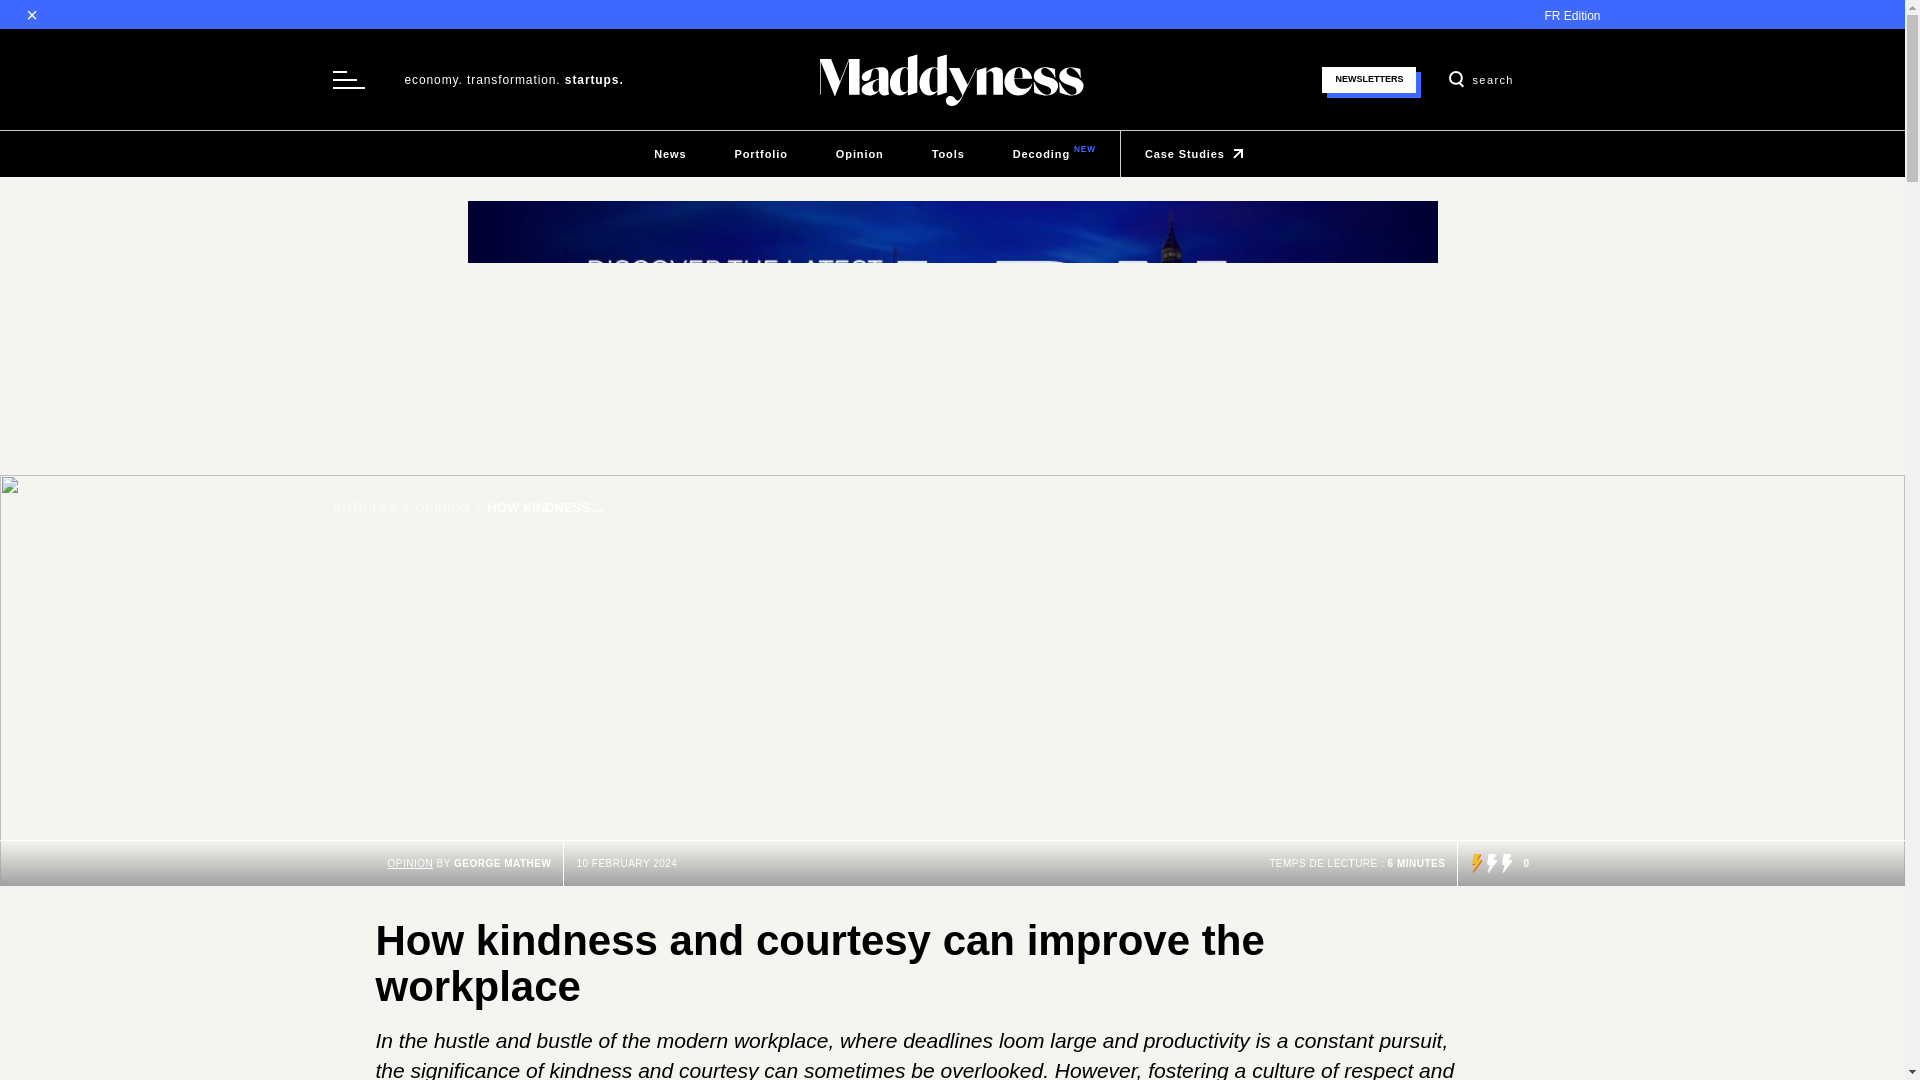  I want to click on Decoding, so click(1054, 154).